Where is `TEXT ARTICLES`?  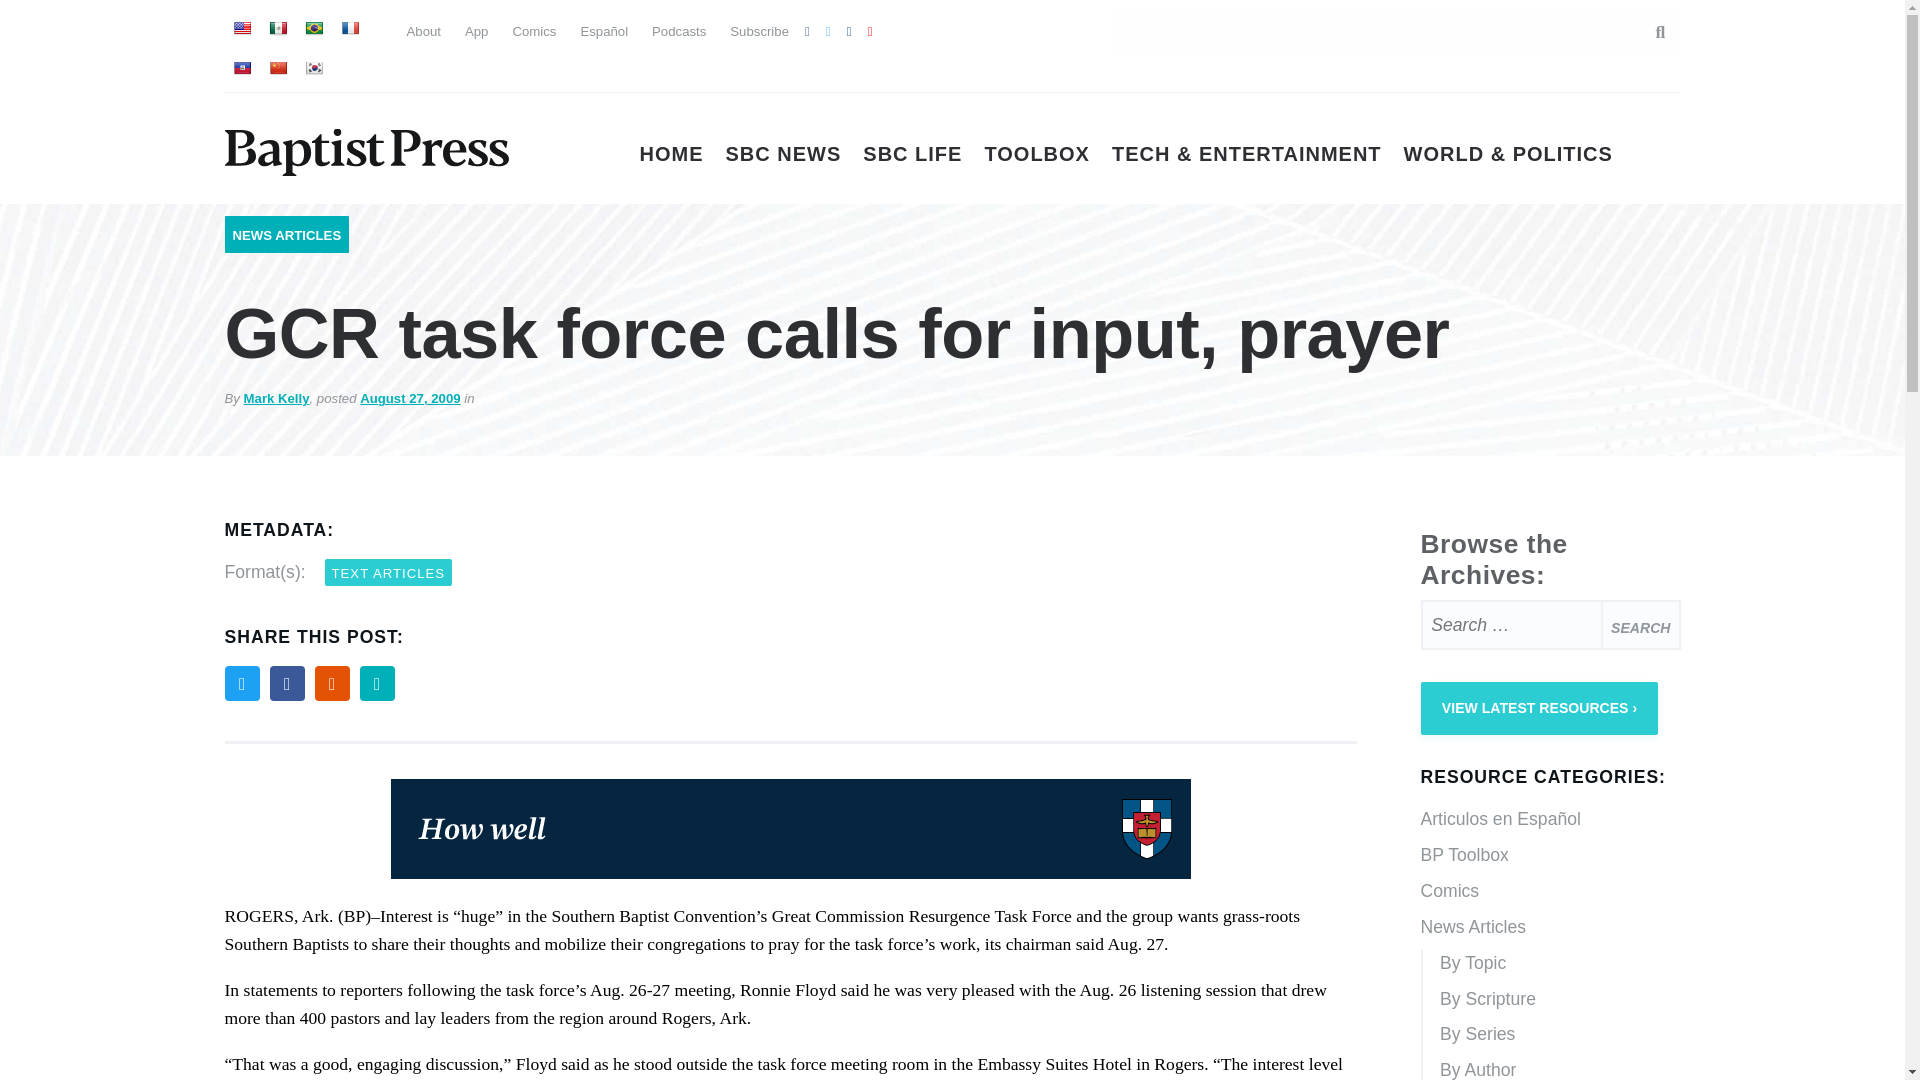 TEXT ARTICLES is located at coordinates (388, 572).